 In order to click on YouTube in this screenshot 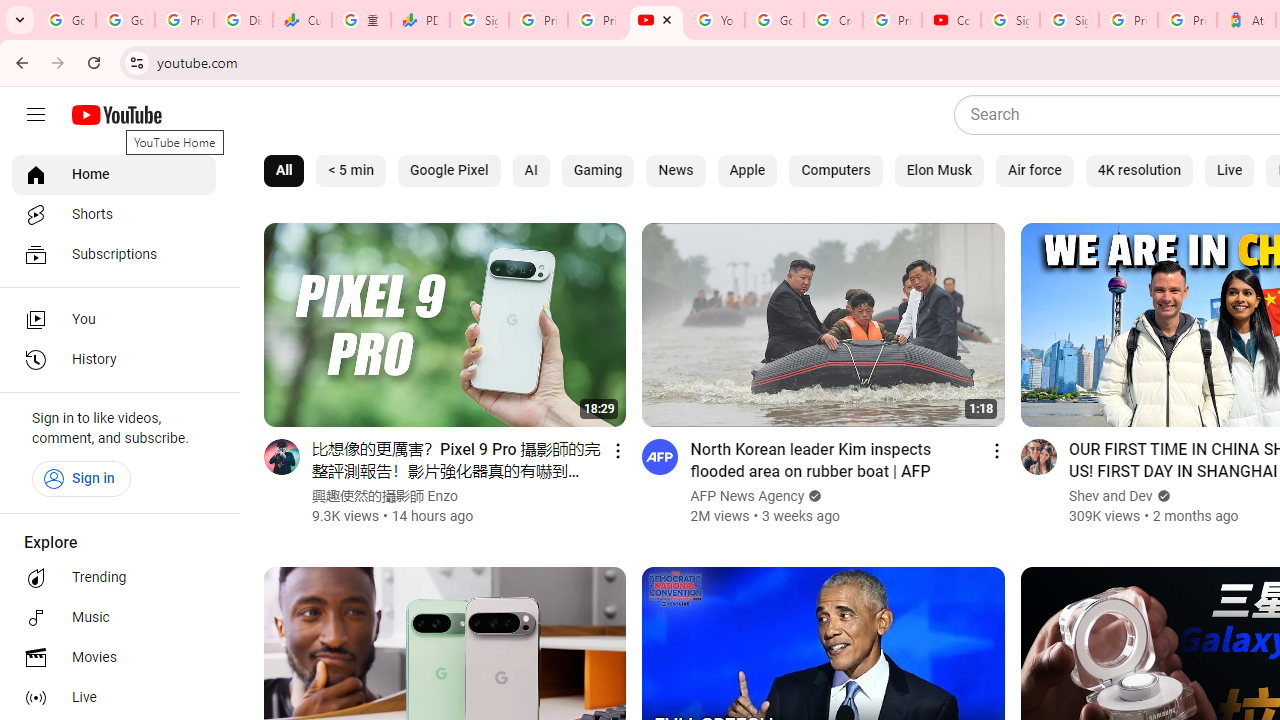, I will do `click(656, 20)`.